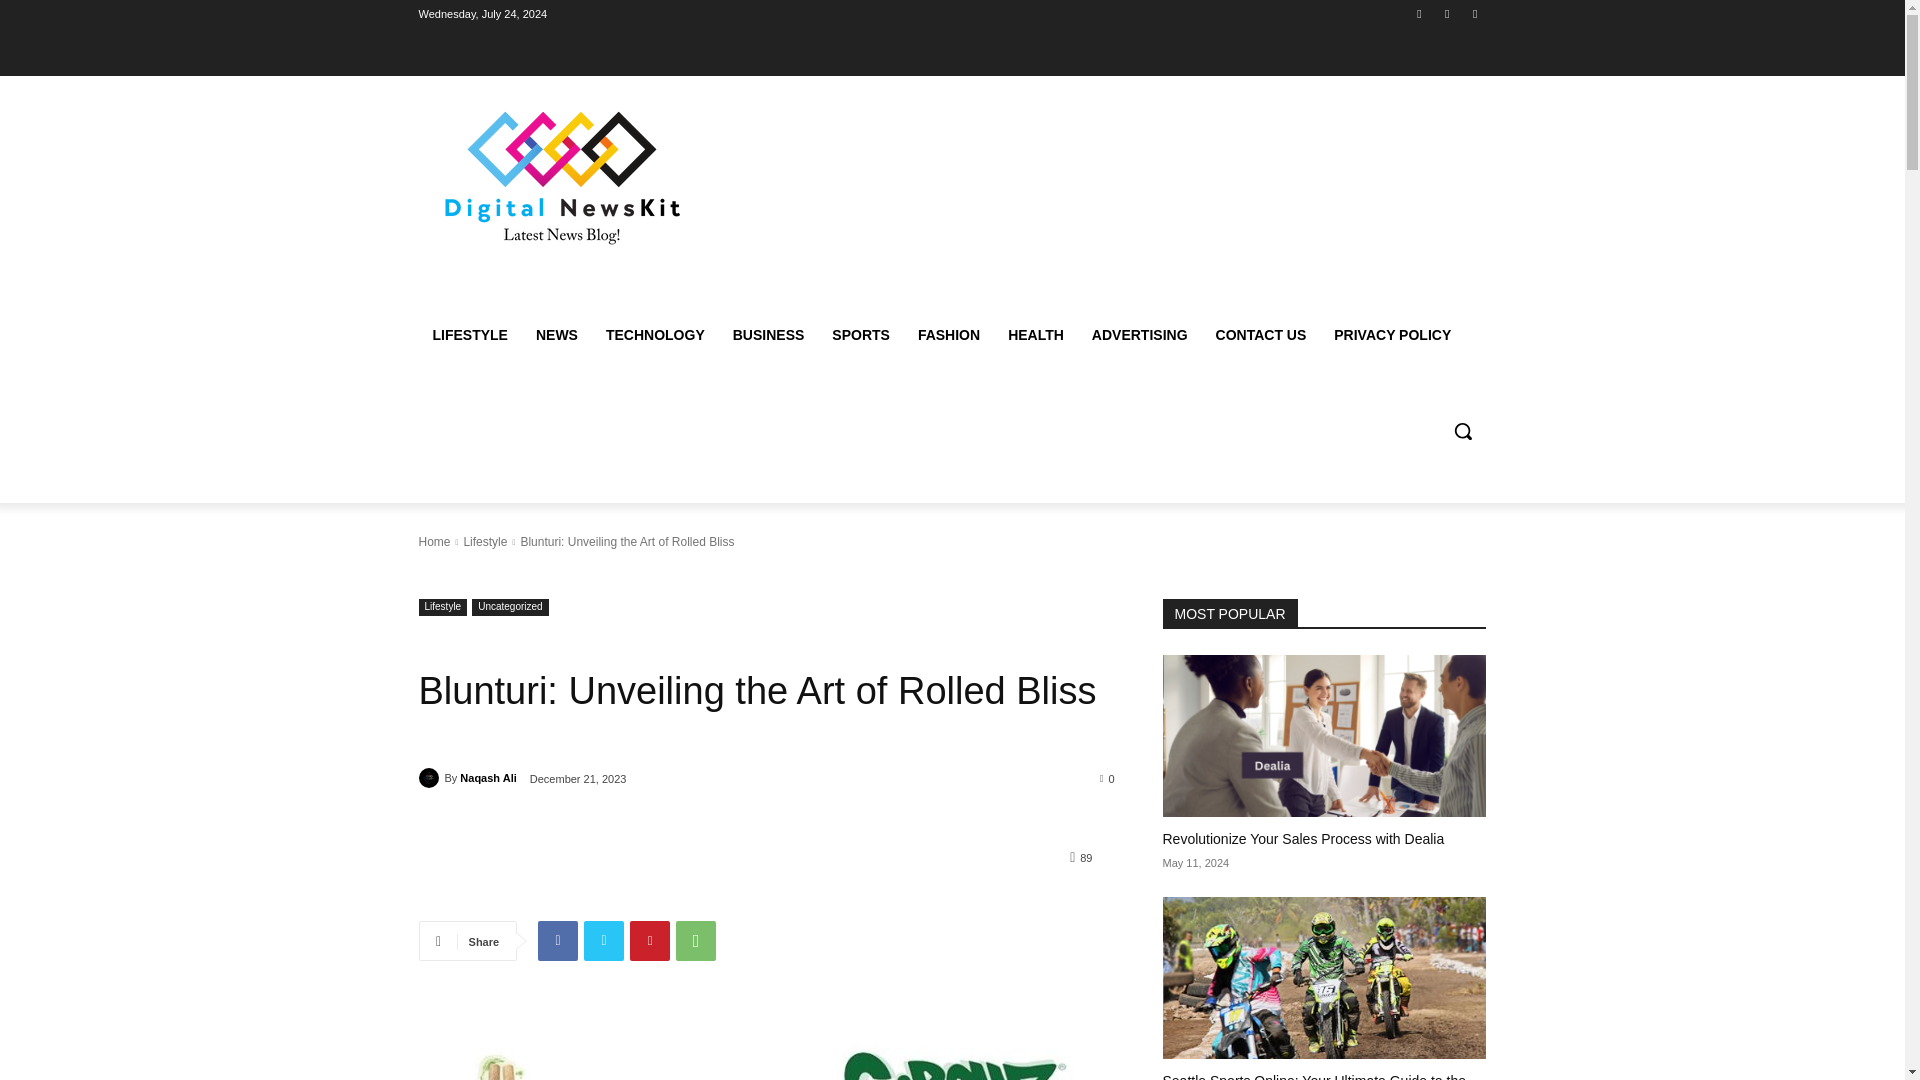  What do you see at coordinates (434, 541) in the screenshot?
I see `Home` at bounding box center [434, 541].